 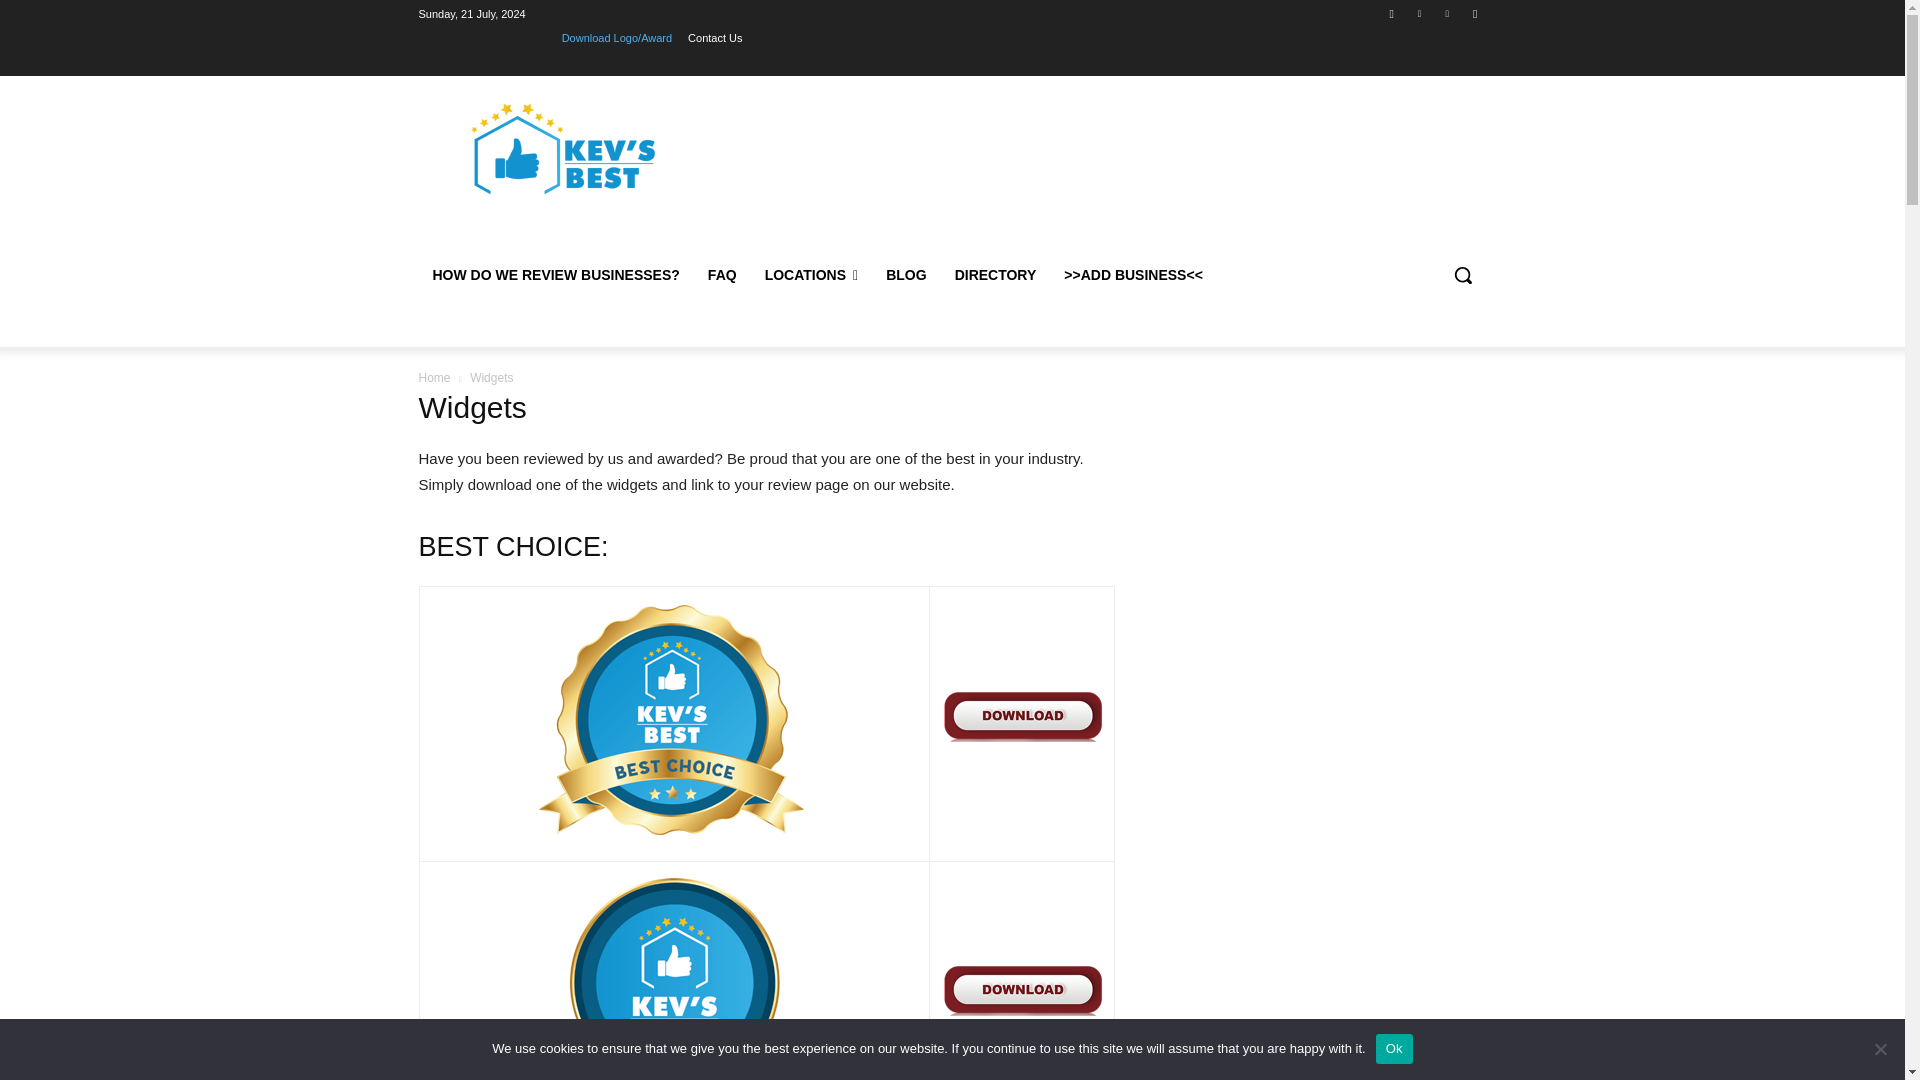 I want to click on Twitter, so click(x=1474, y=13).